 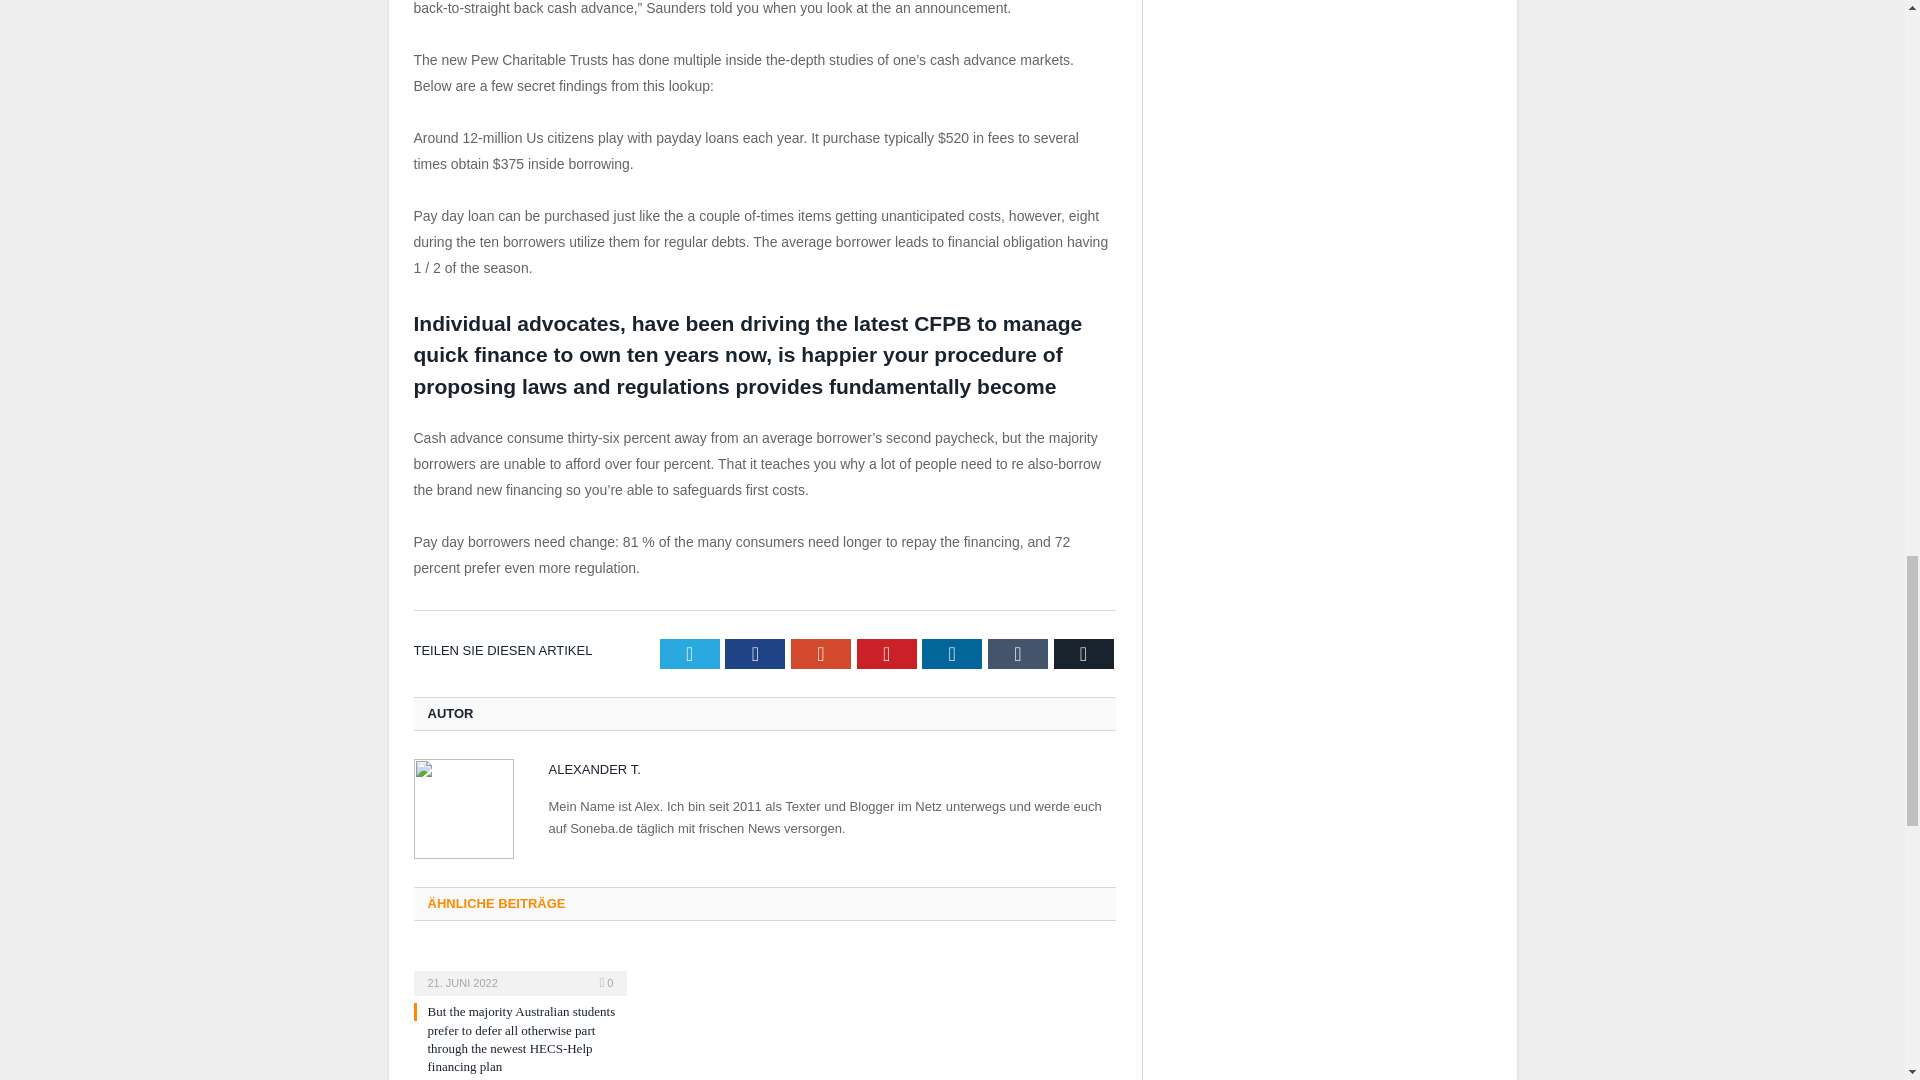 What do you see at coordinates (755, 654) in the screenshot?
I see `Facebook` at bounding box center [755, 654].